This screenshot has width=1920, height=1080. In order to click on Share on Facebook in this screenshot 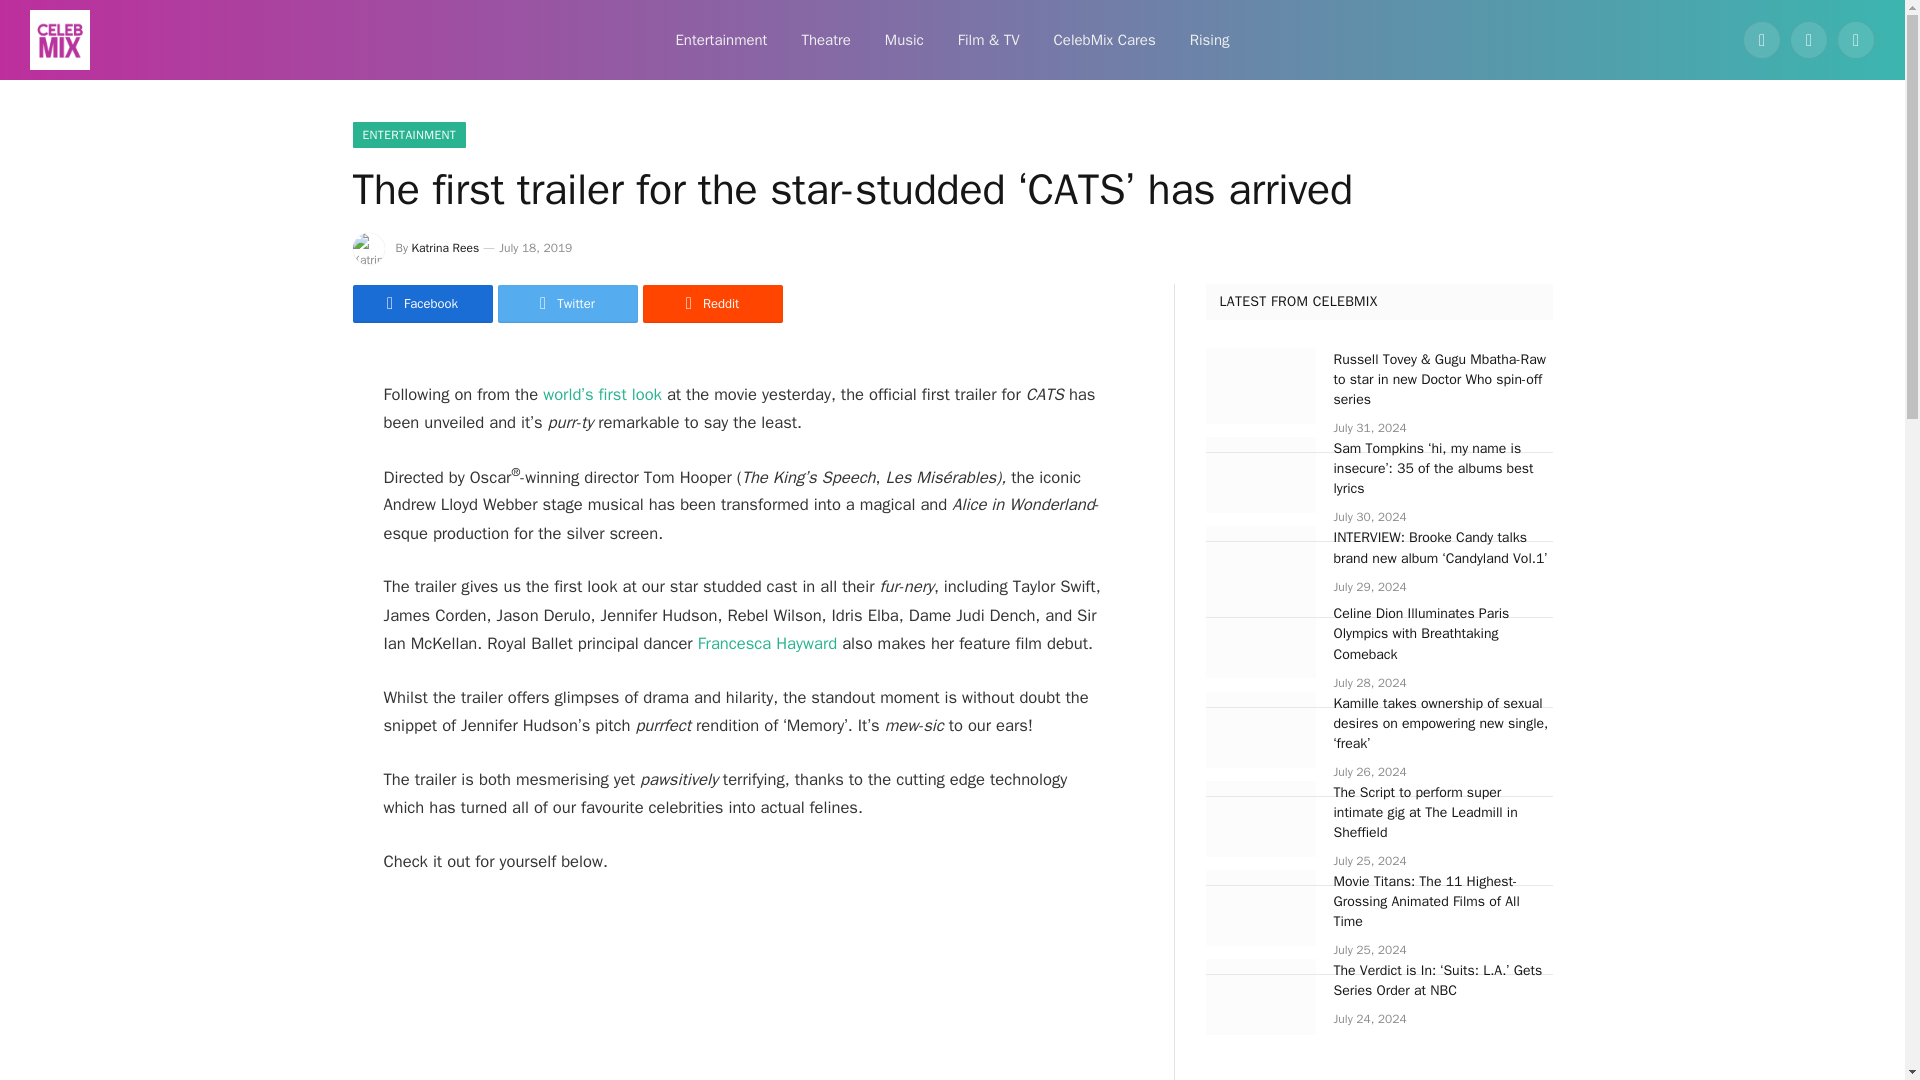, I will do `click(421, 304)`.